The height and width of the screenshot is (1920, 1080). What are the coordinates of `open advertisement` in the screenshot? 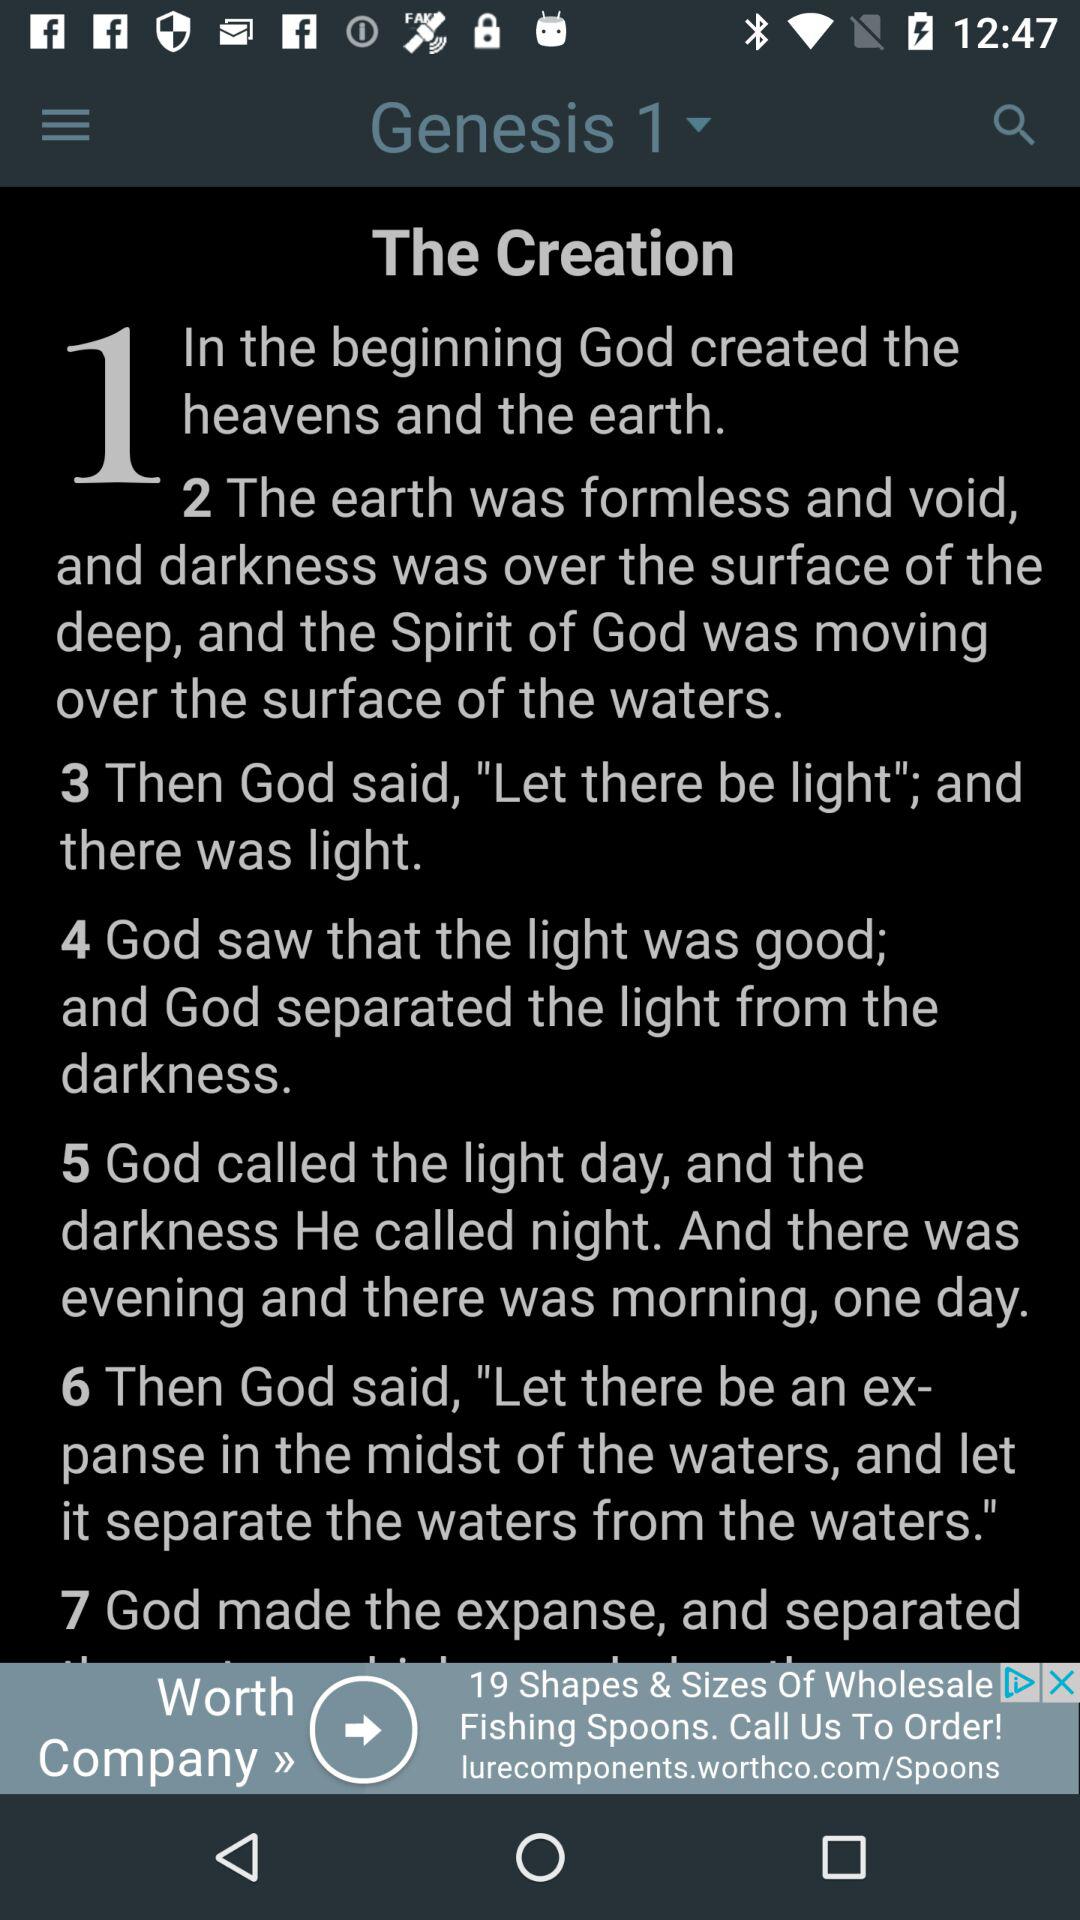 It's located at (540, 1728).